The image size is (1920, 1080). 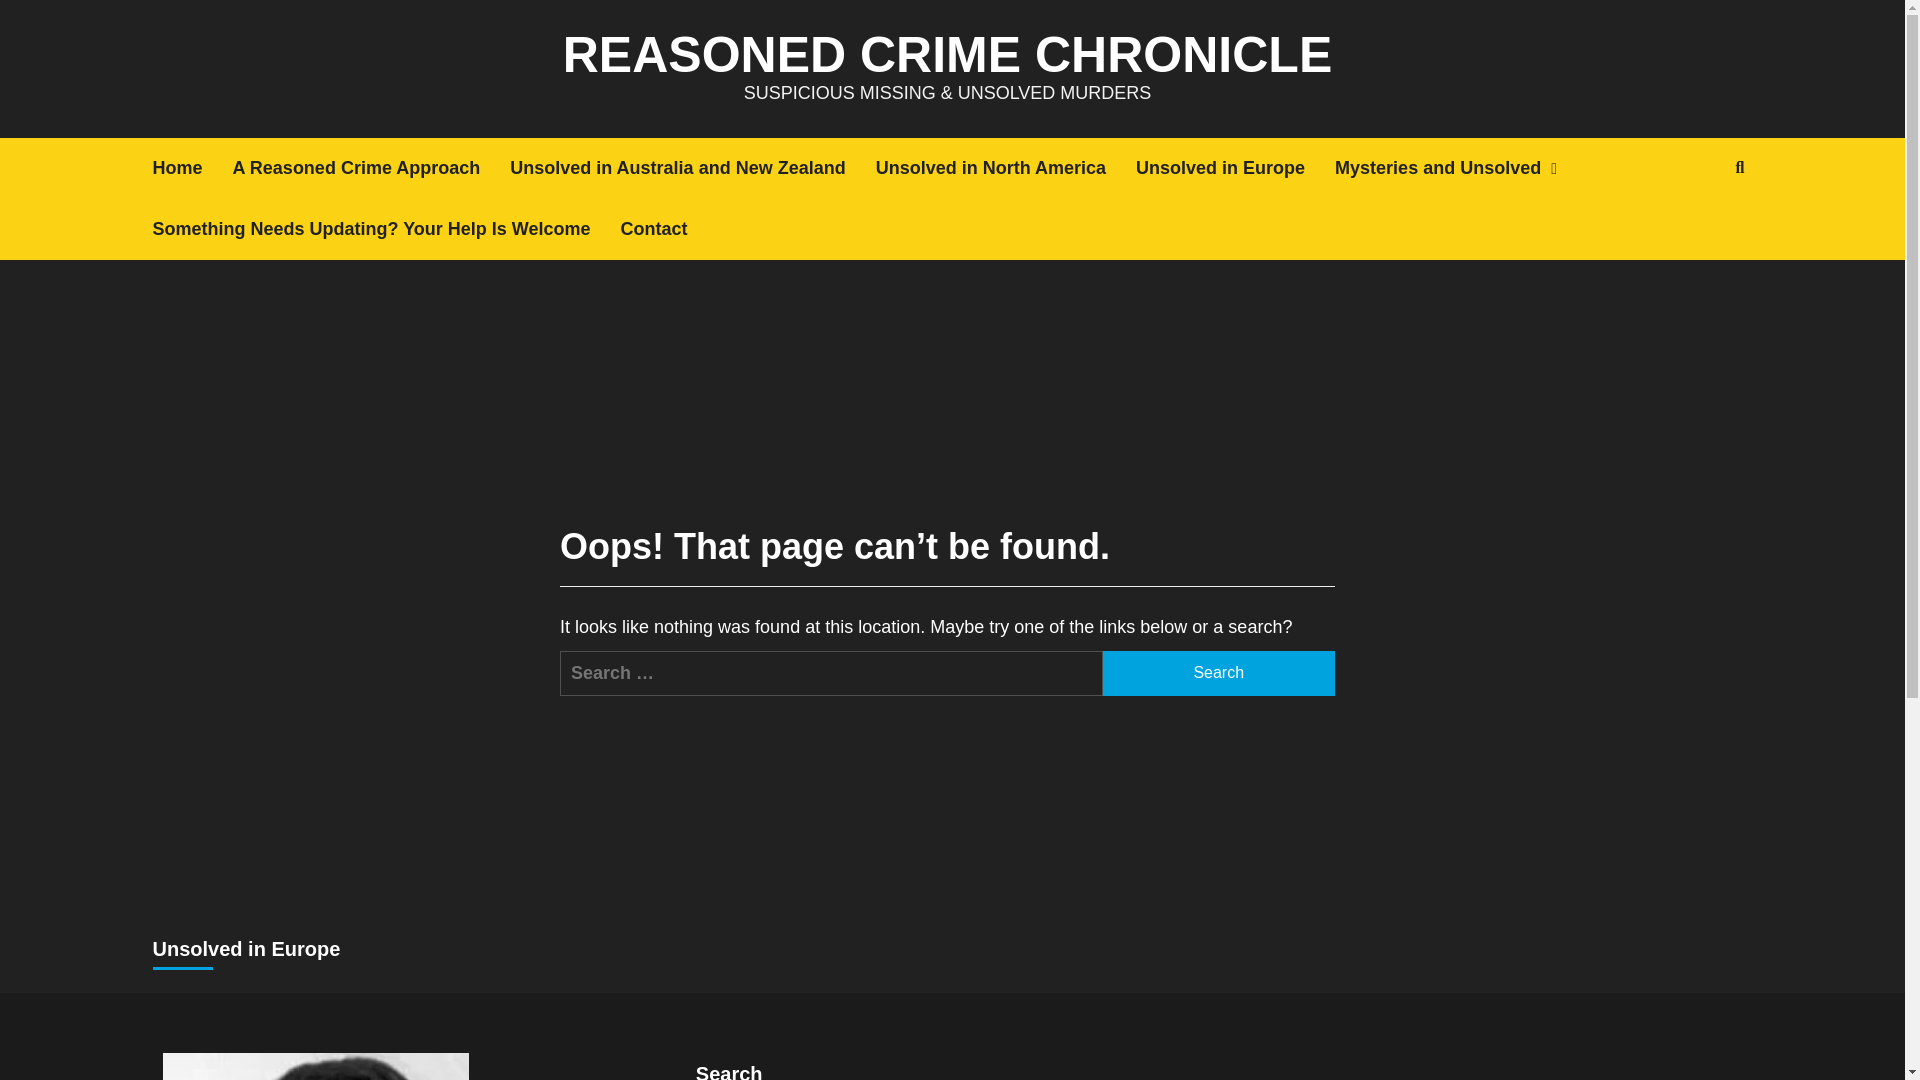 What do you see at coordinates (371, 168) in the screenshot?
I see `A Reasoned Crime Approach` at bounding box center [371, 168].